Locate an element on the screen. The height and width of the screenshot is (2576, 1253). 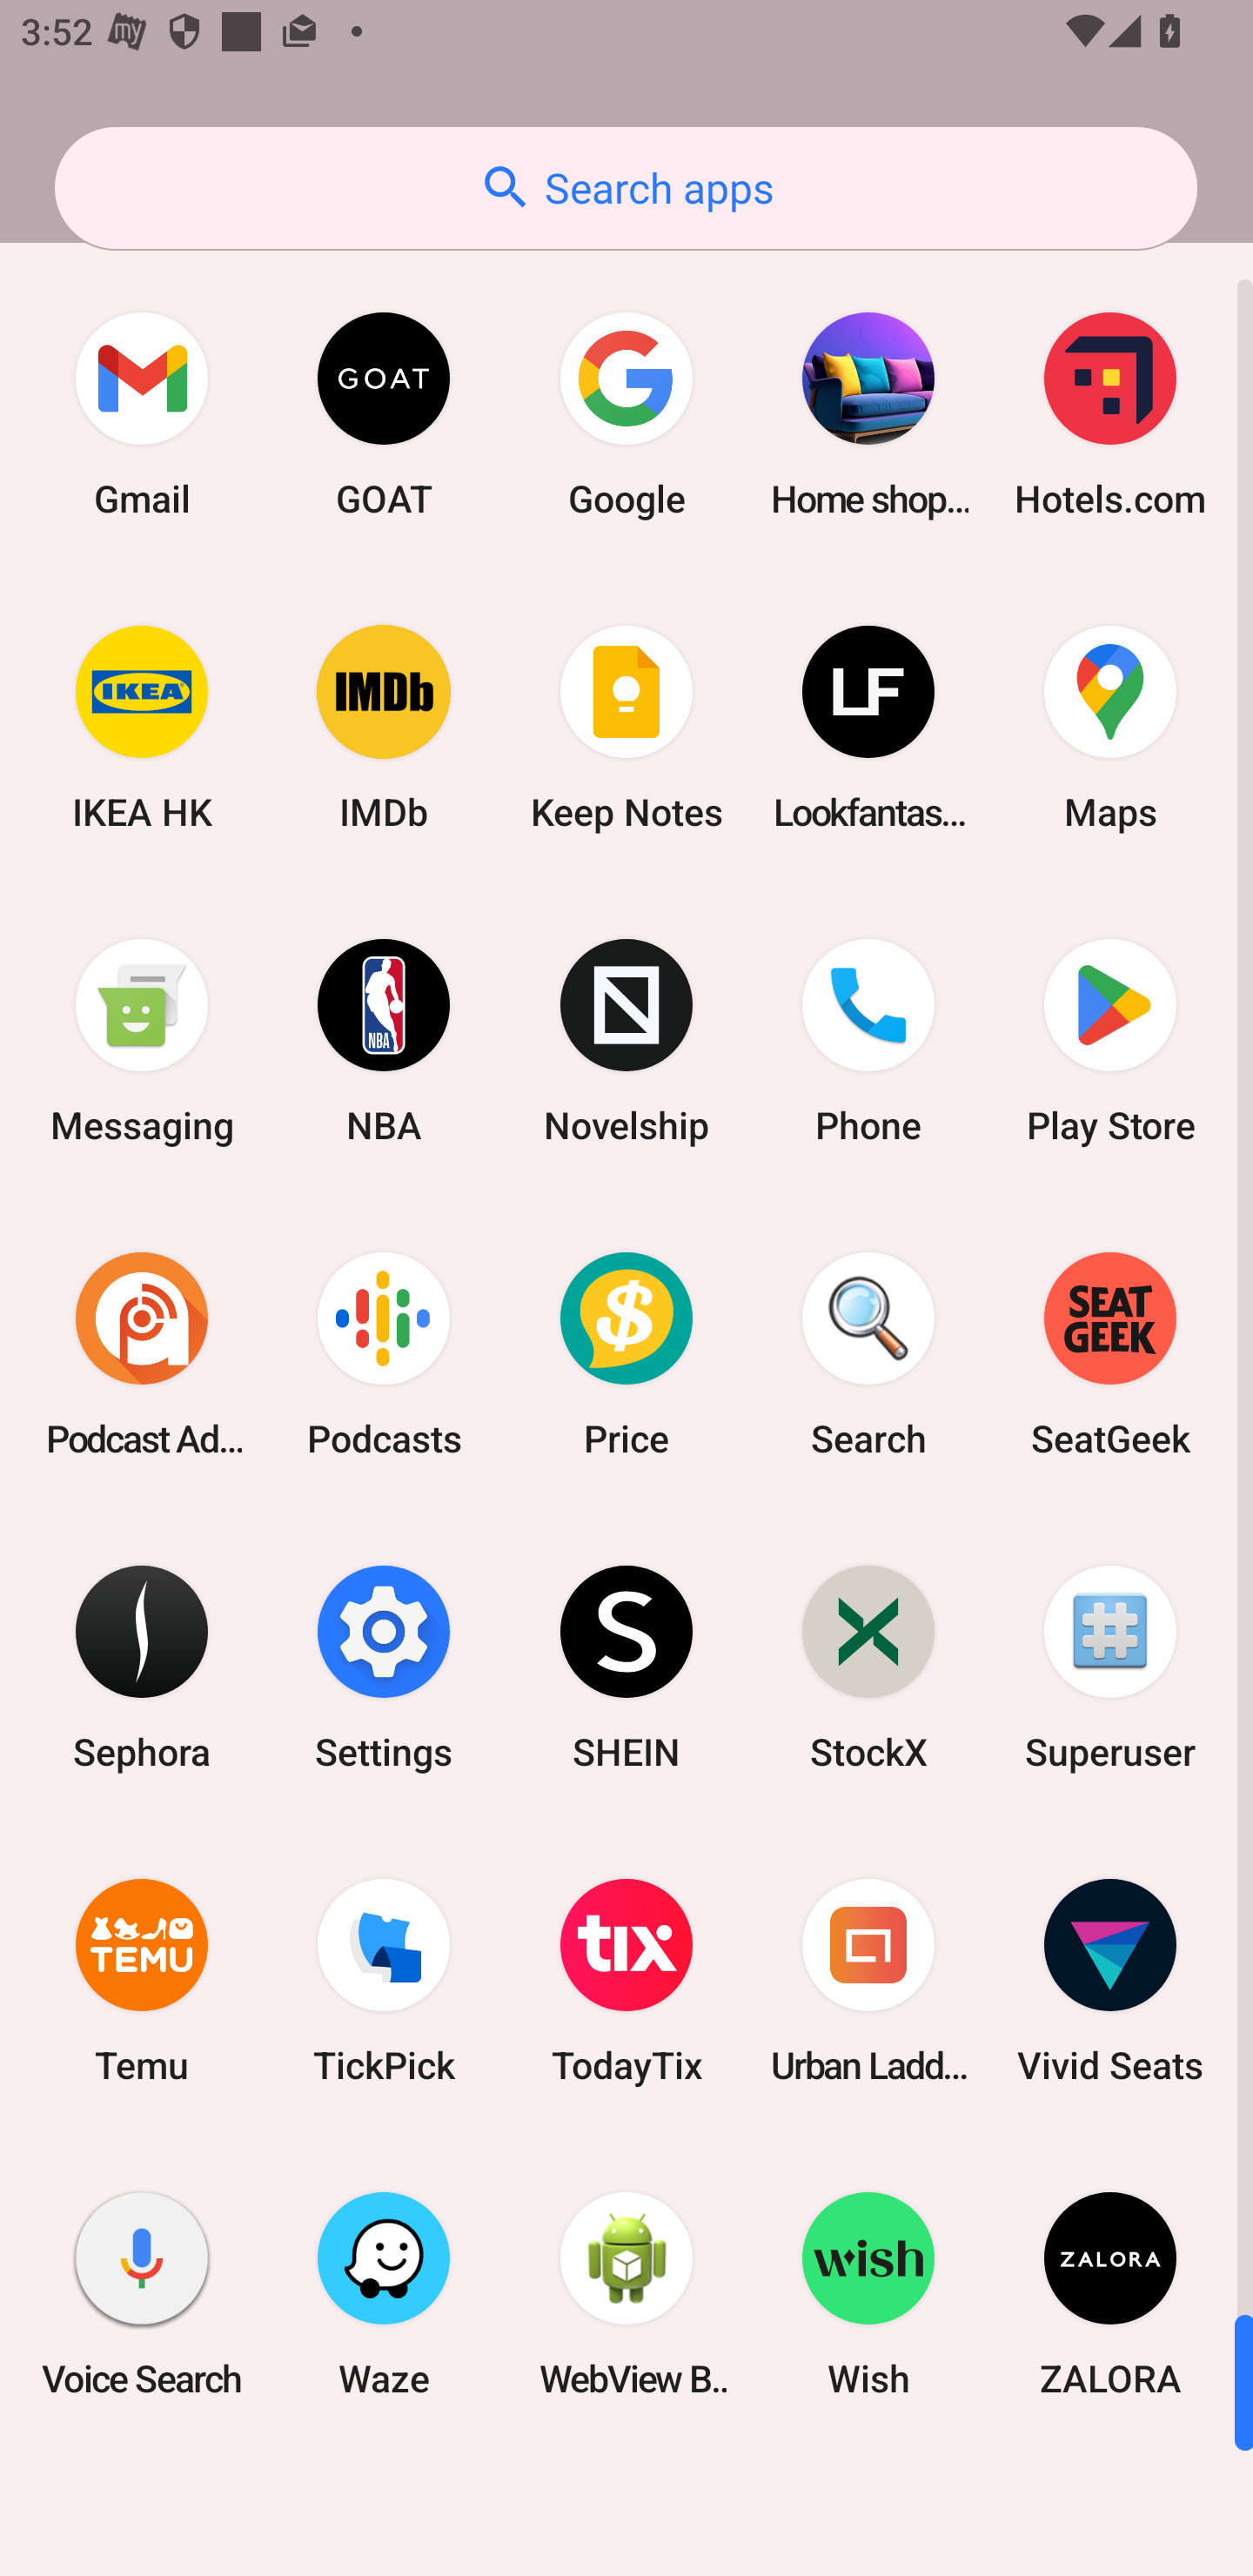
Hotels.com is located at coordinates (1110, 414).